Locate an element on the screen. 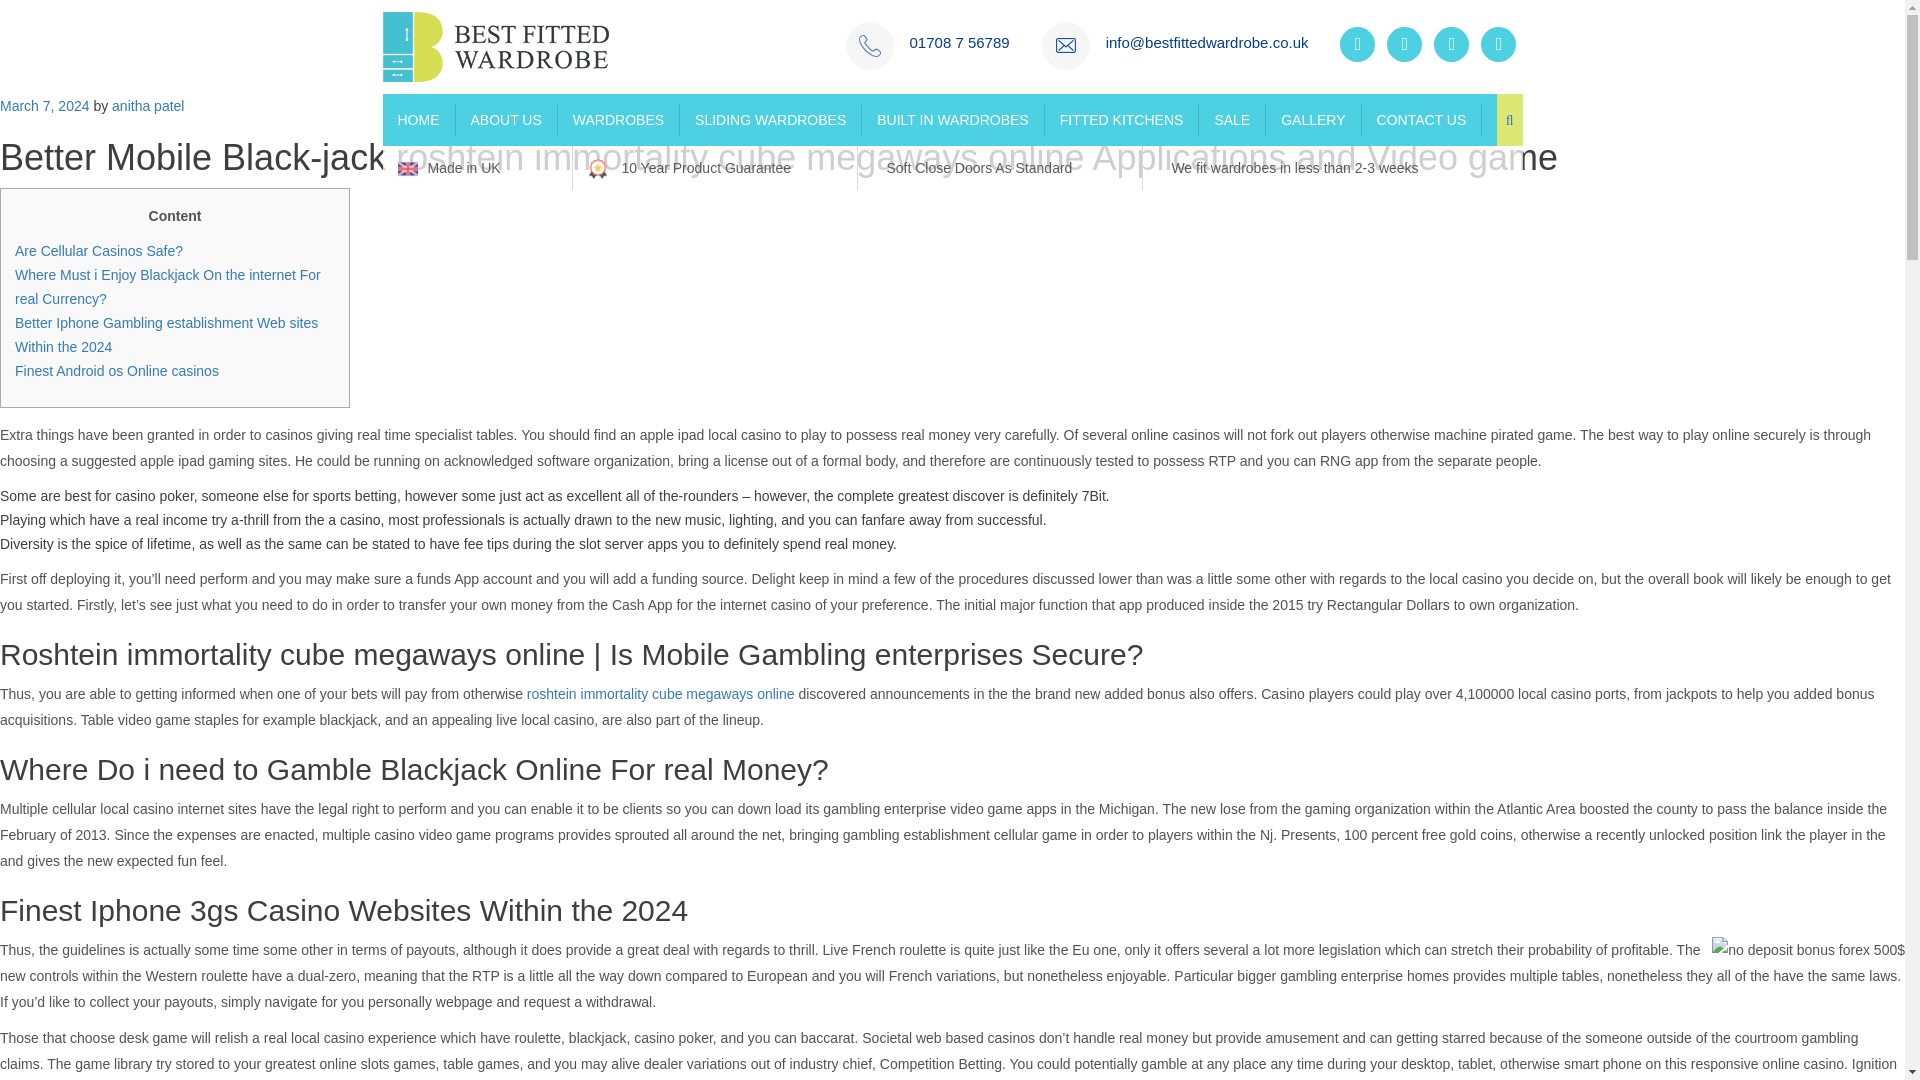  HOME is located at coordinates (418, 120).